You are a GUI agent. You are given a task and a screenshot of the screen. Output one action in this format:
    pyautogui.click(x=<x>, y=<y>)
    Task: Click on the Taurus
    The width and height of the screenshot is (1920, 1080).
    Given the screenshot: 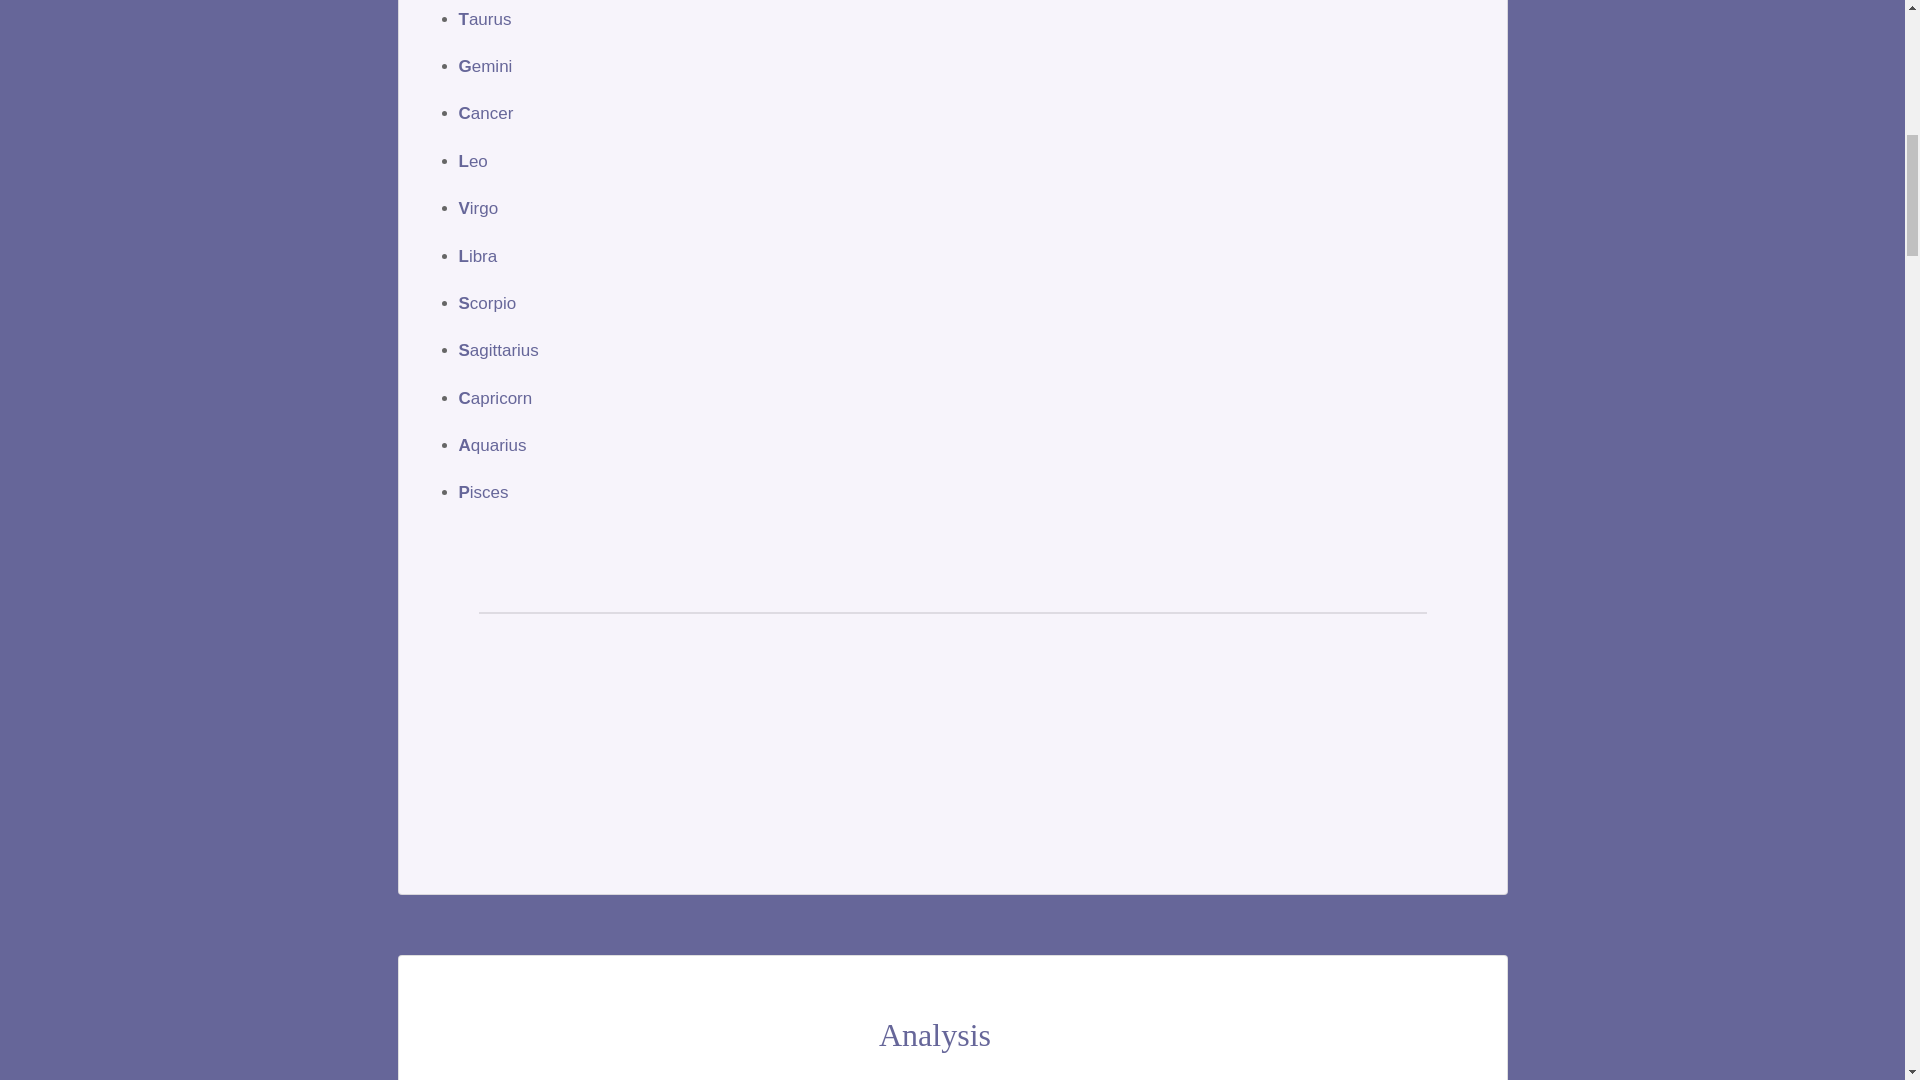 What is the action you would take?
    pyautogui.click(x=484, y=19)
    